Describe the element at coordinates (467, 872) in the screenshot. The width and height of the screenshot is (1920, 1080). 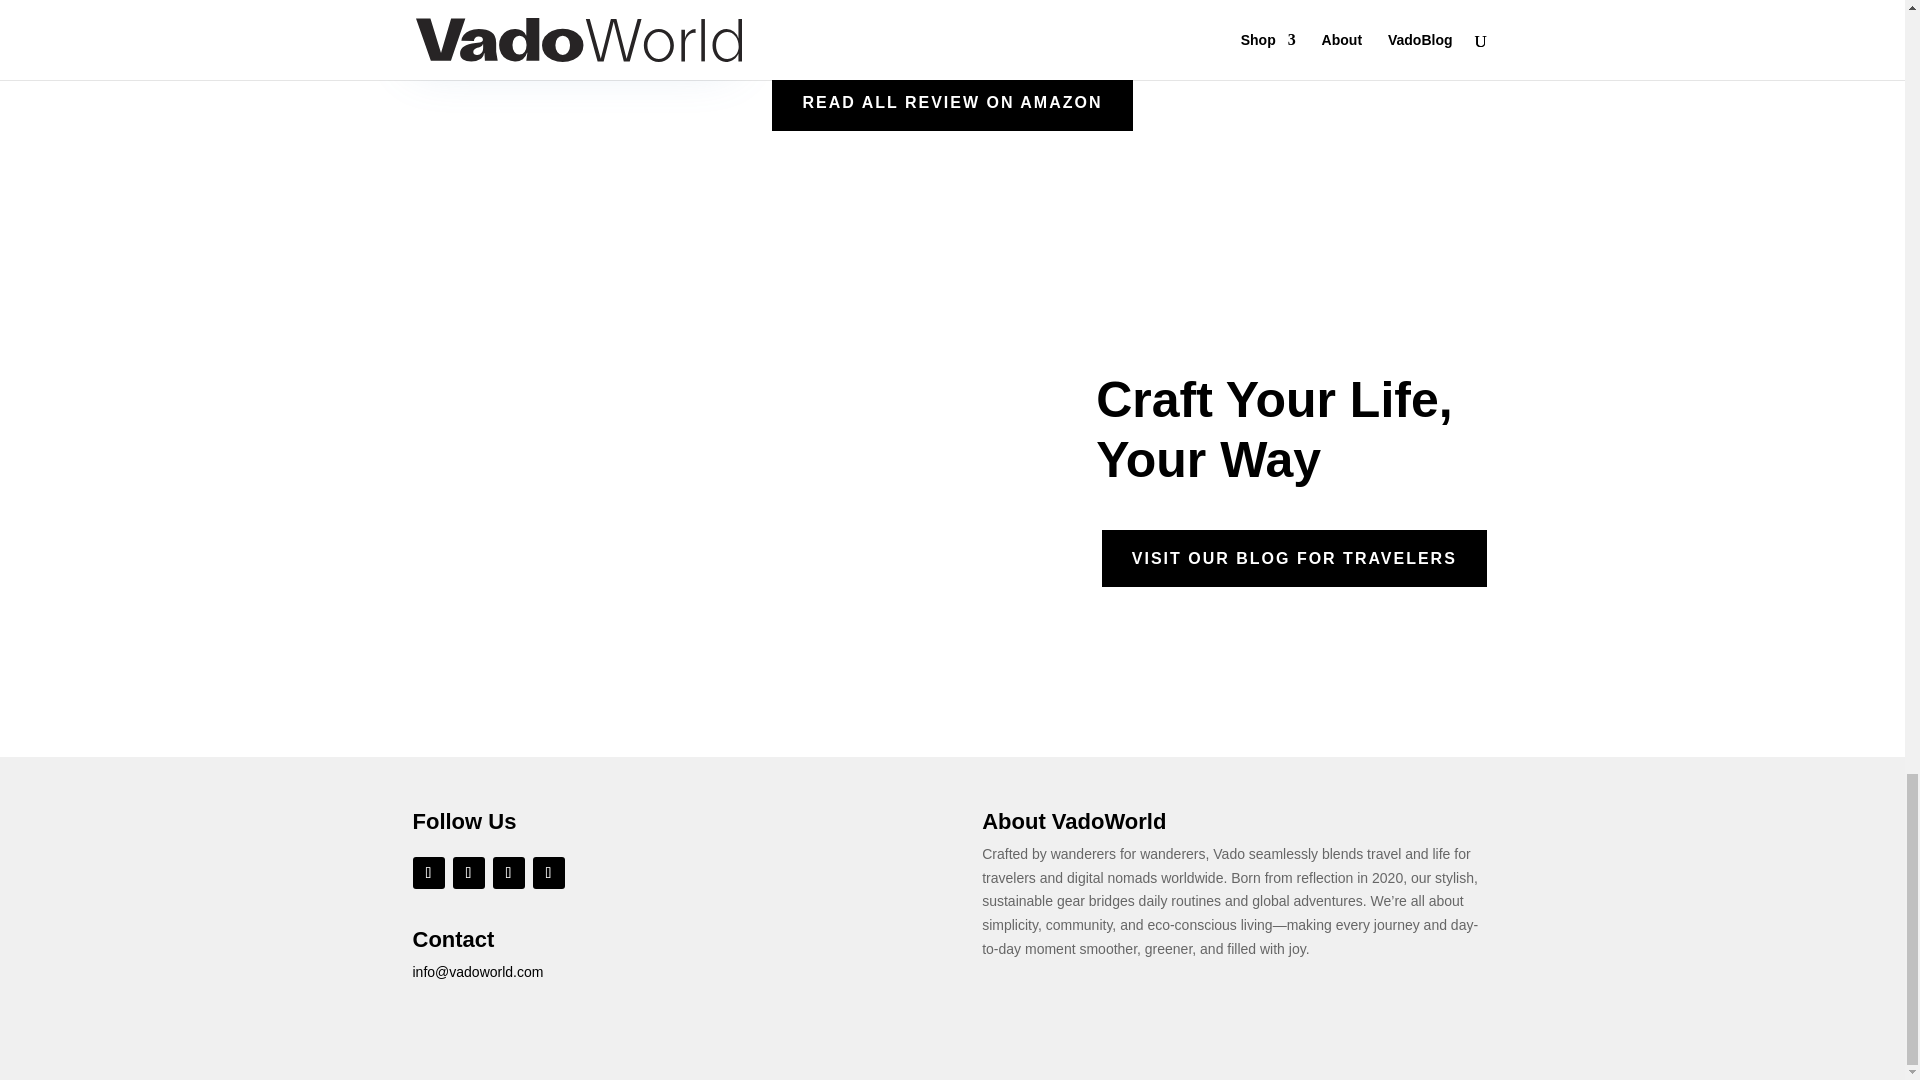
I see `Follow on Instagram` at that location.